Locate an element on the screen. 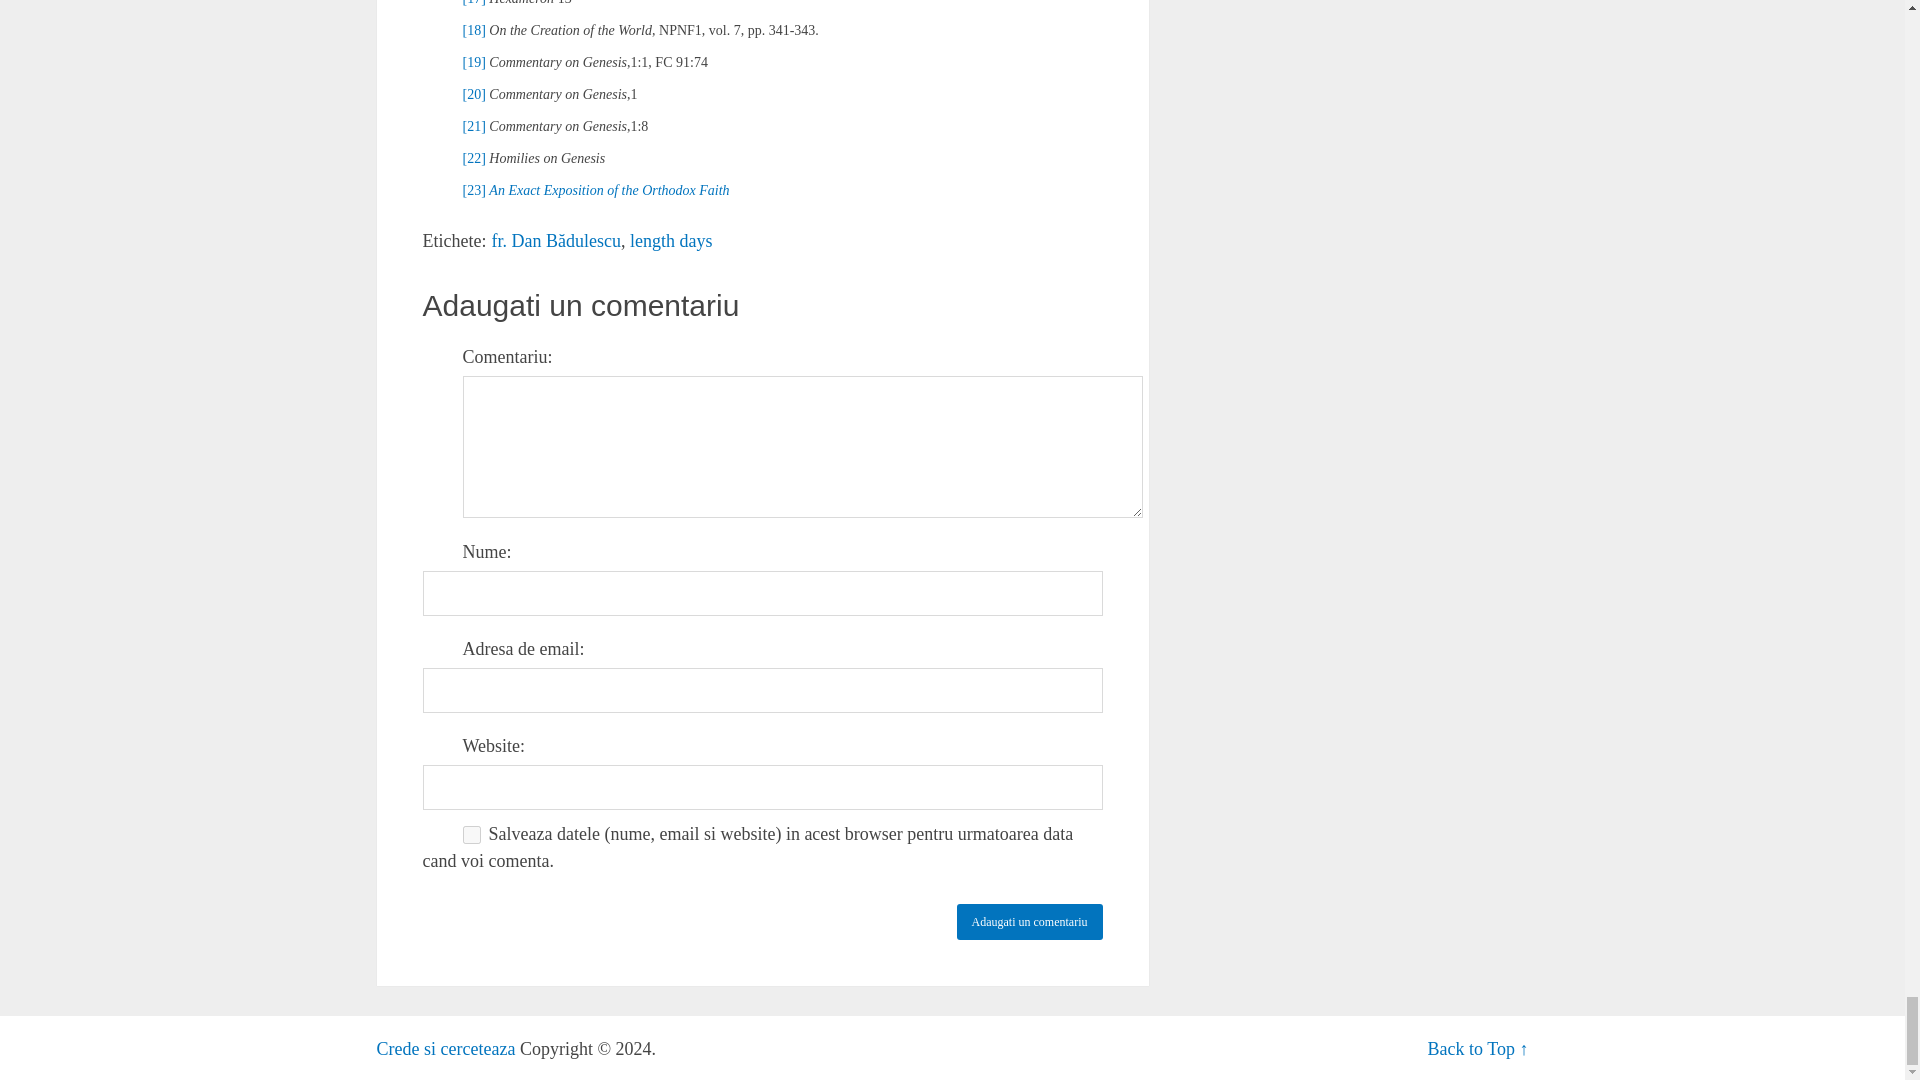 The width and height of the screenshot is (1920, 1080). Adaugati un comentariu is located at coordinates (1029, 921).